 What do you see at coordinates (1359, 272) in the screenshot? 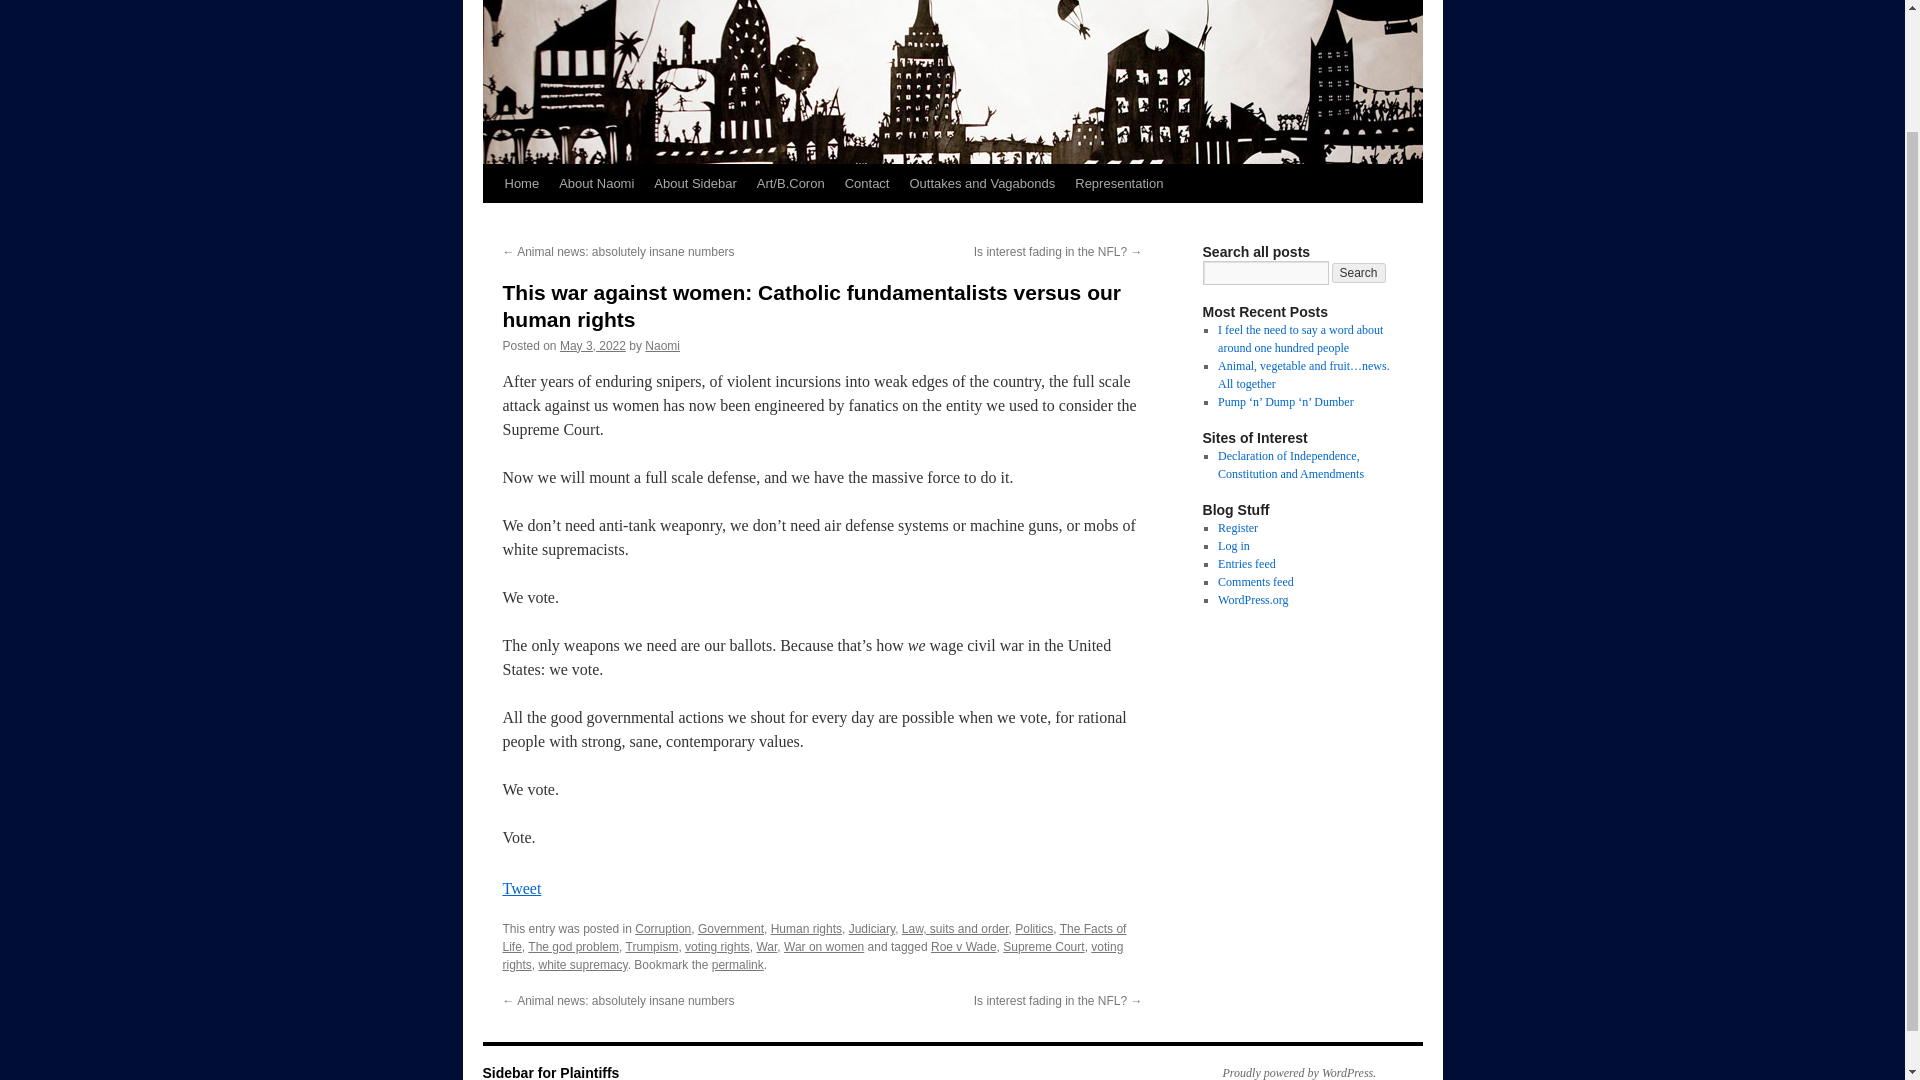
I see `Search` at bounding box center [1359, 272].